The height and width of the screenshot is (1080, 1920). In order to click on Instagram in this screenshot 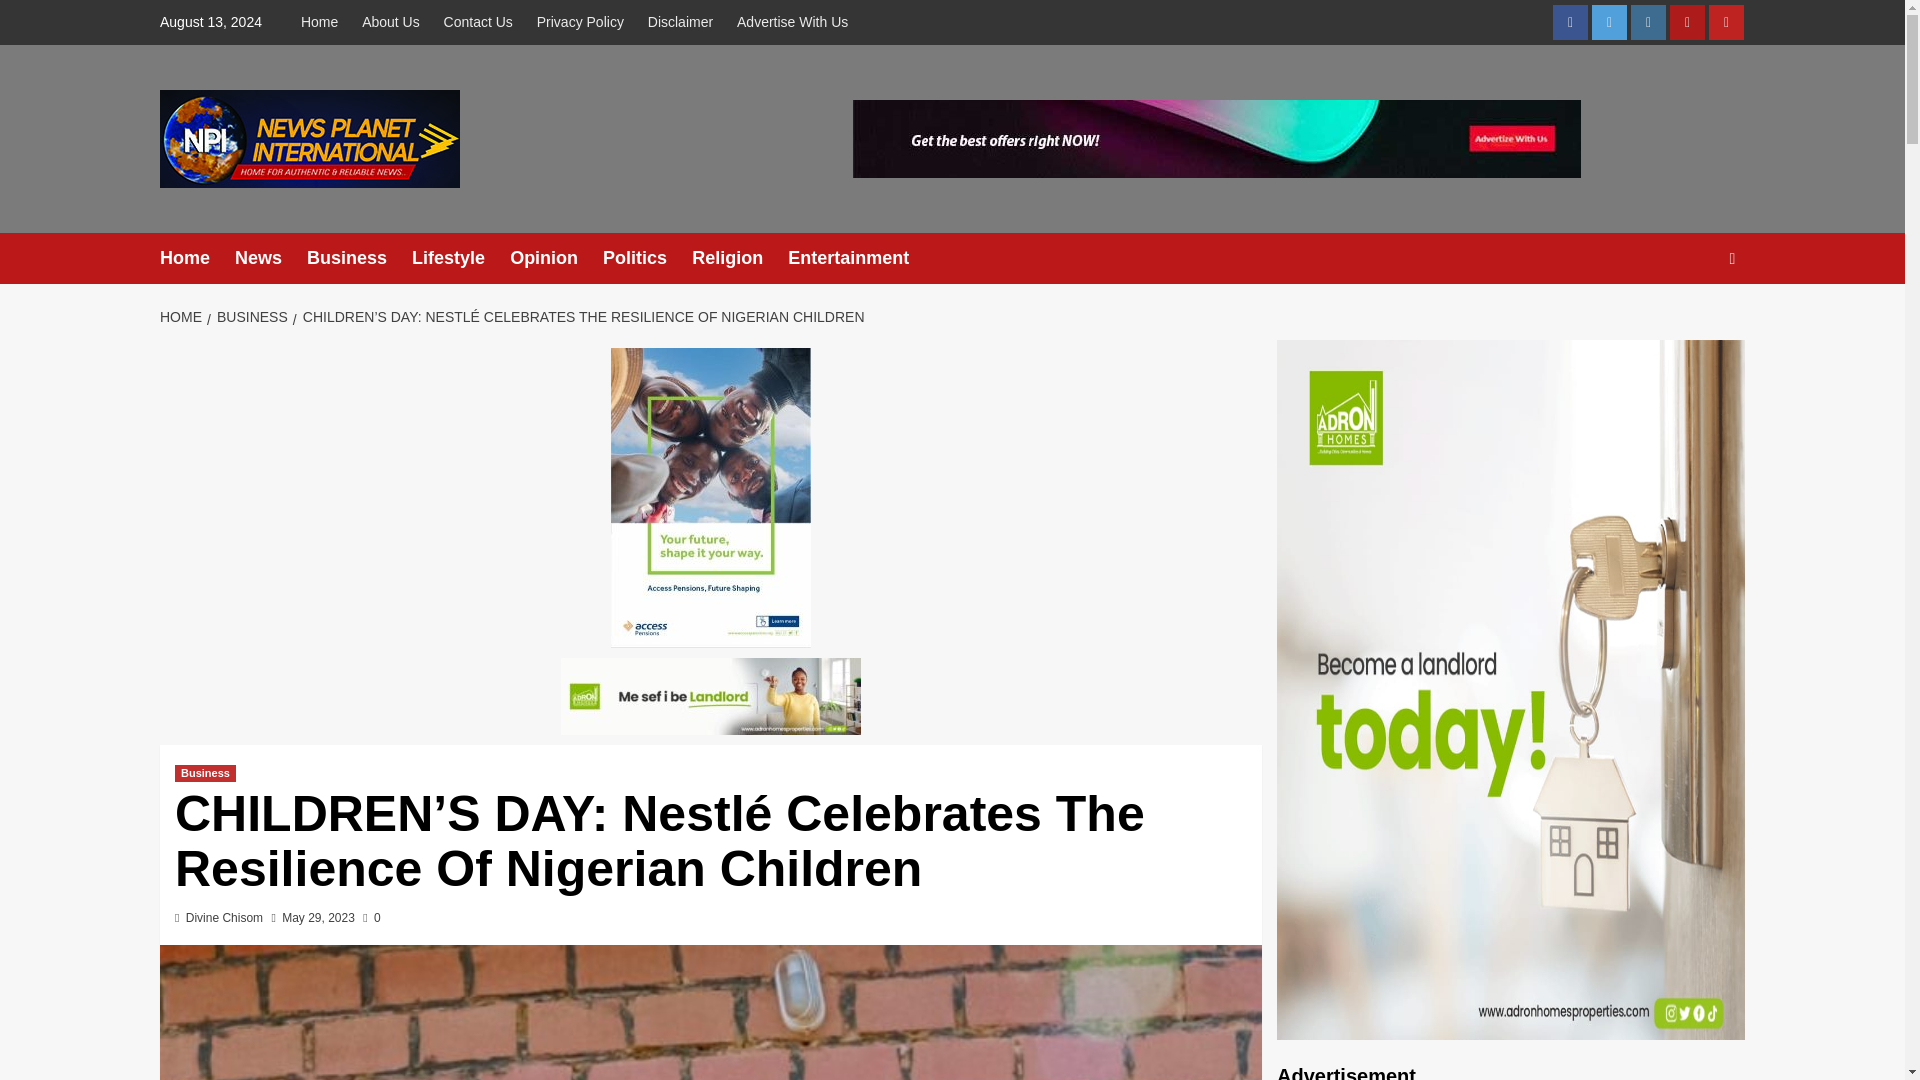, I will do `click(1648, 22)`.